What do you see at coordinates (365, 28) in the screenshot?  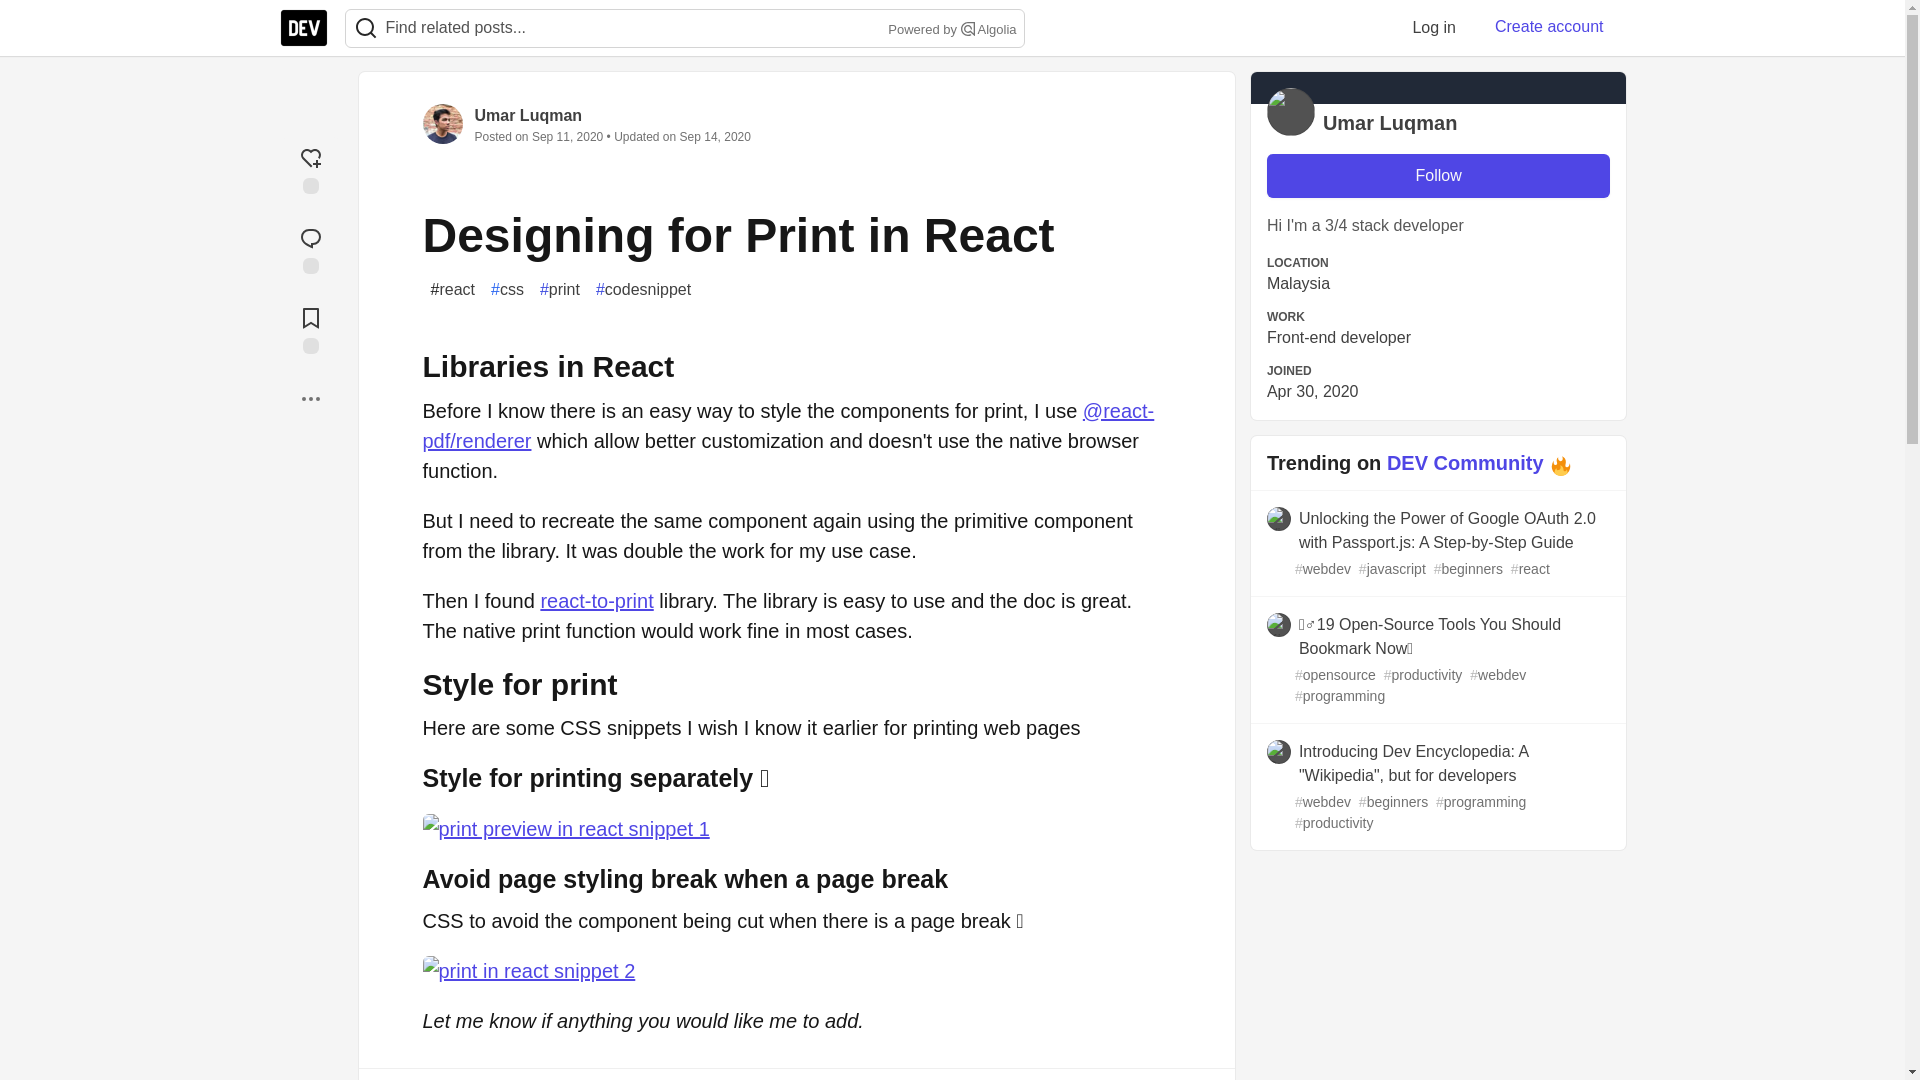 I see `Search` at bounding box center [365, 28].